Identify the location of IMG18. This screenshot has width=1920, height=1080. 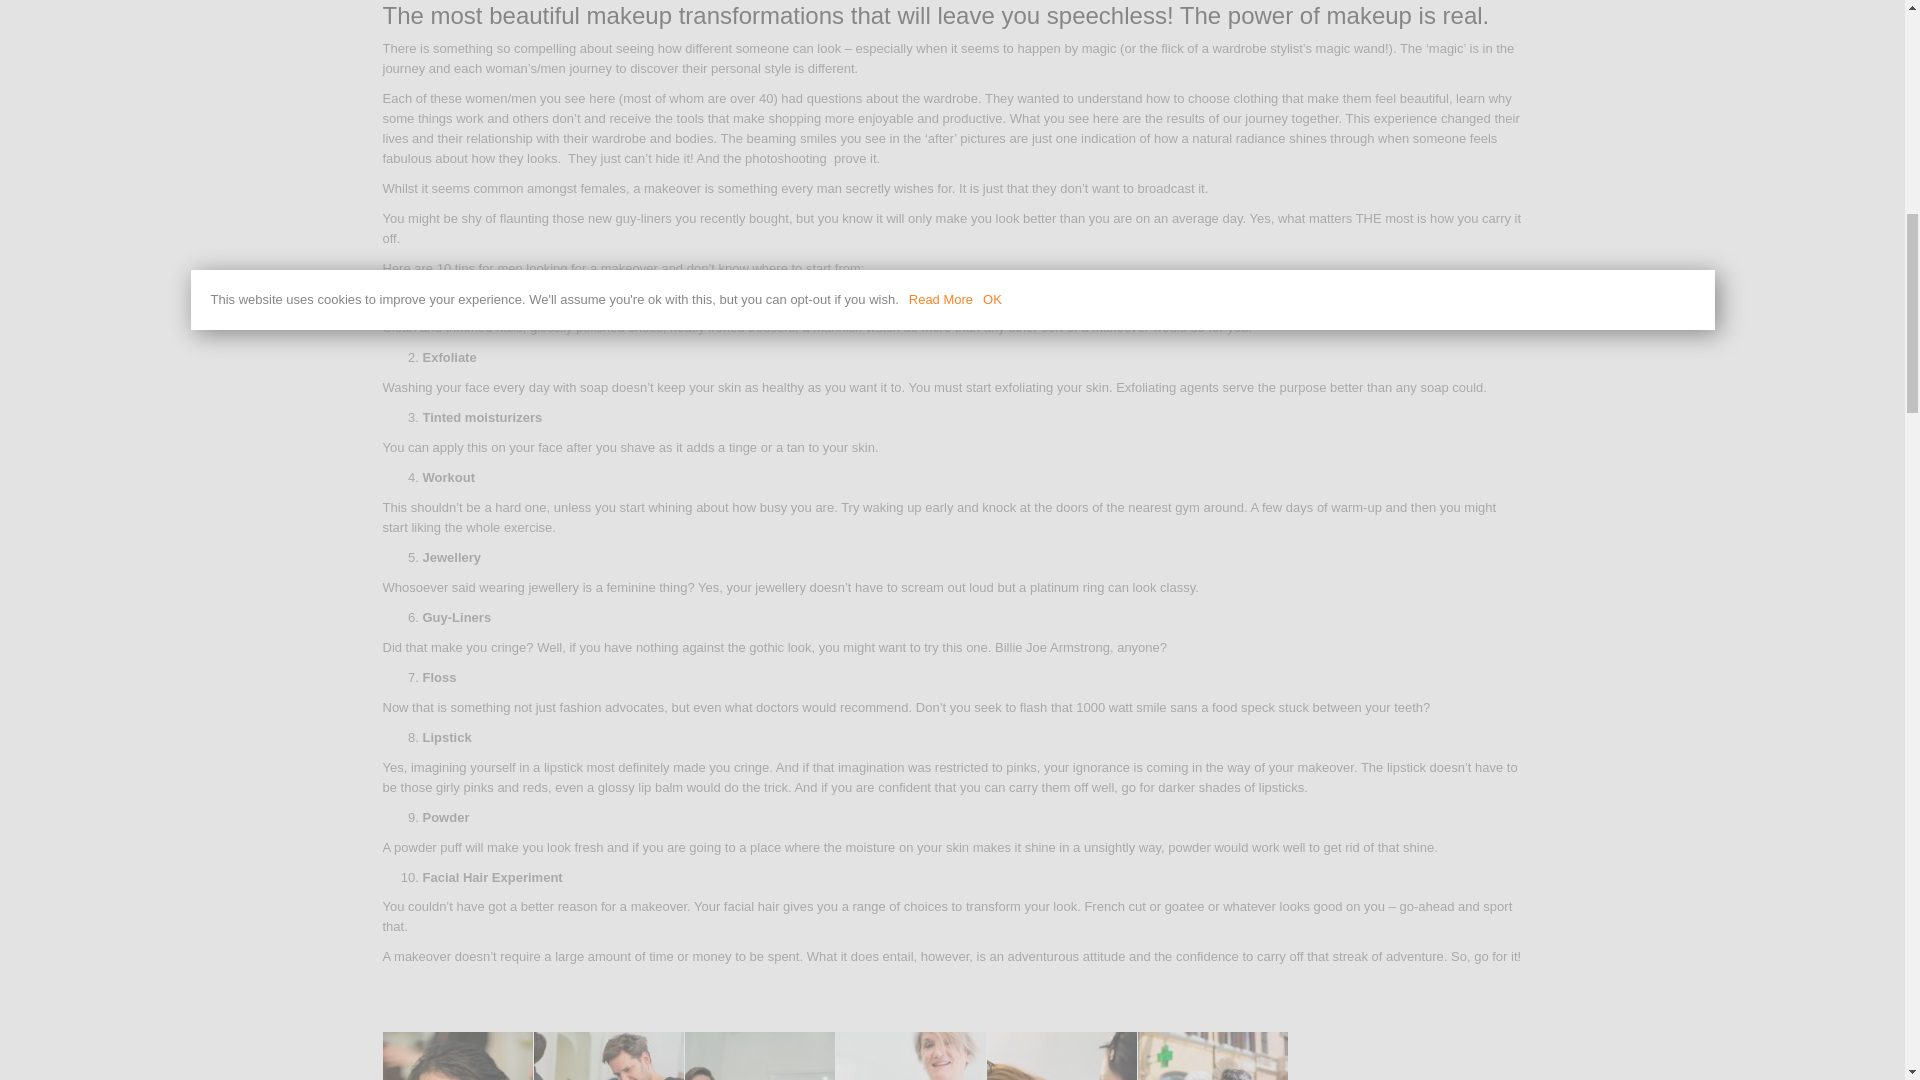
(1061, 1056).